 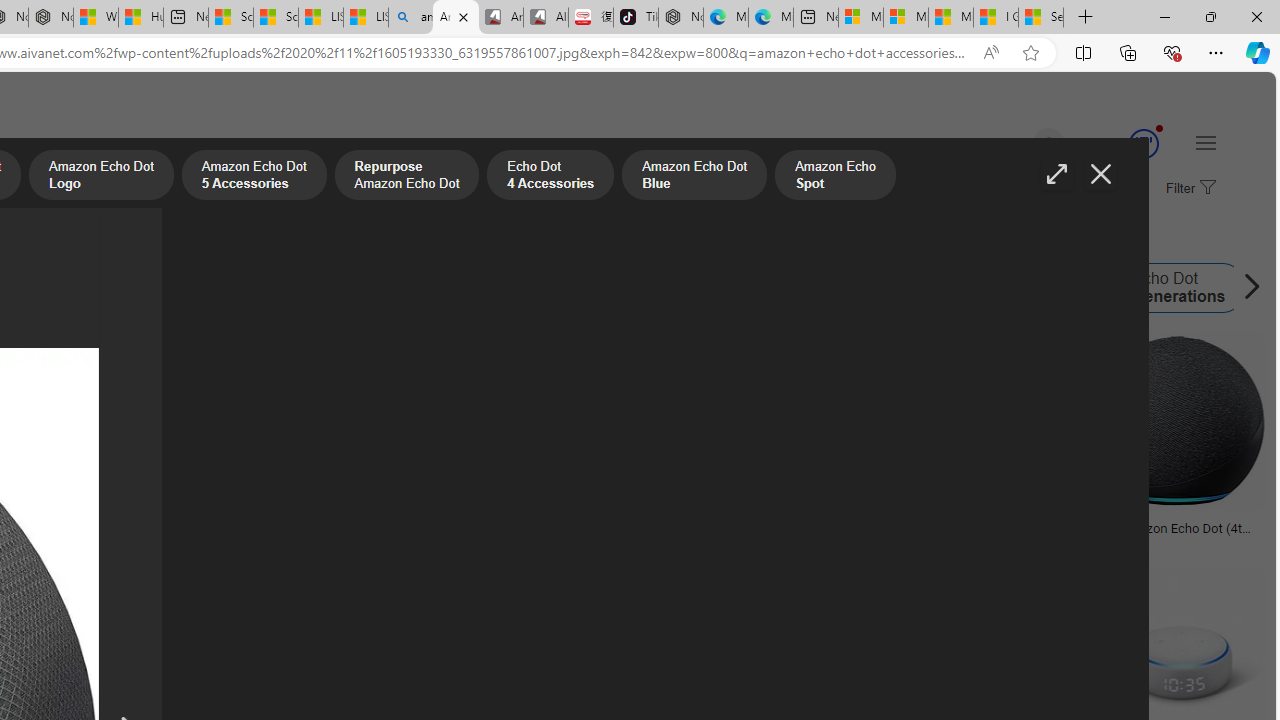 What do you see at coordinates (1162, 288) in the screenshot?
I see `Class: item col` at bounding box center [1162, 288].